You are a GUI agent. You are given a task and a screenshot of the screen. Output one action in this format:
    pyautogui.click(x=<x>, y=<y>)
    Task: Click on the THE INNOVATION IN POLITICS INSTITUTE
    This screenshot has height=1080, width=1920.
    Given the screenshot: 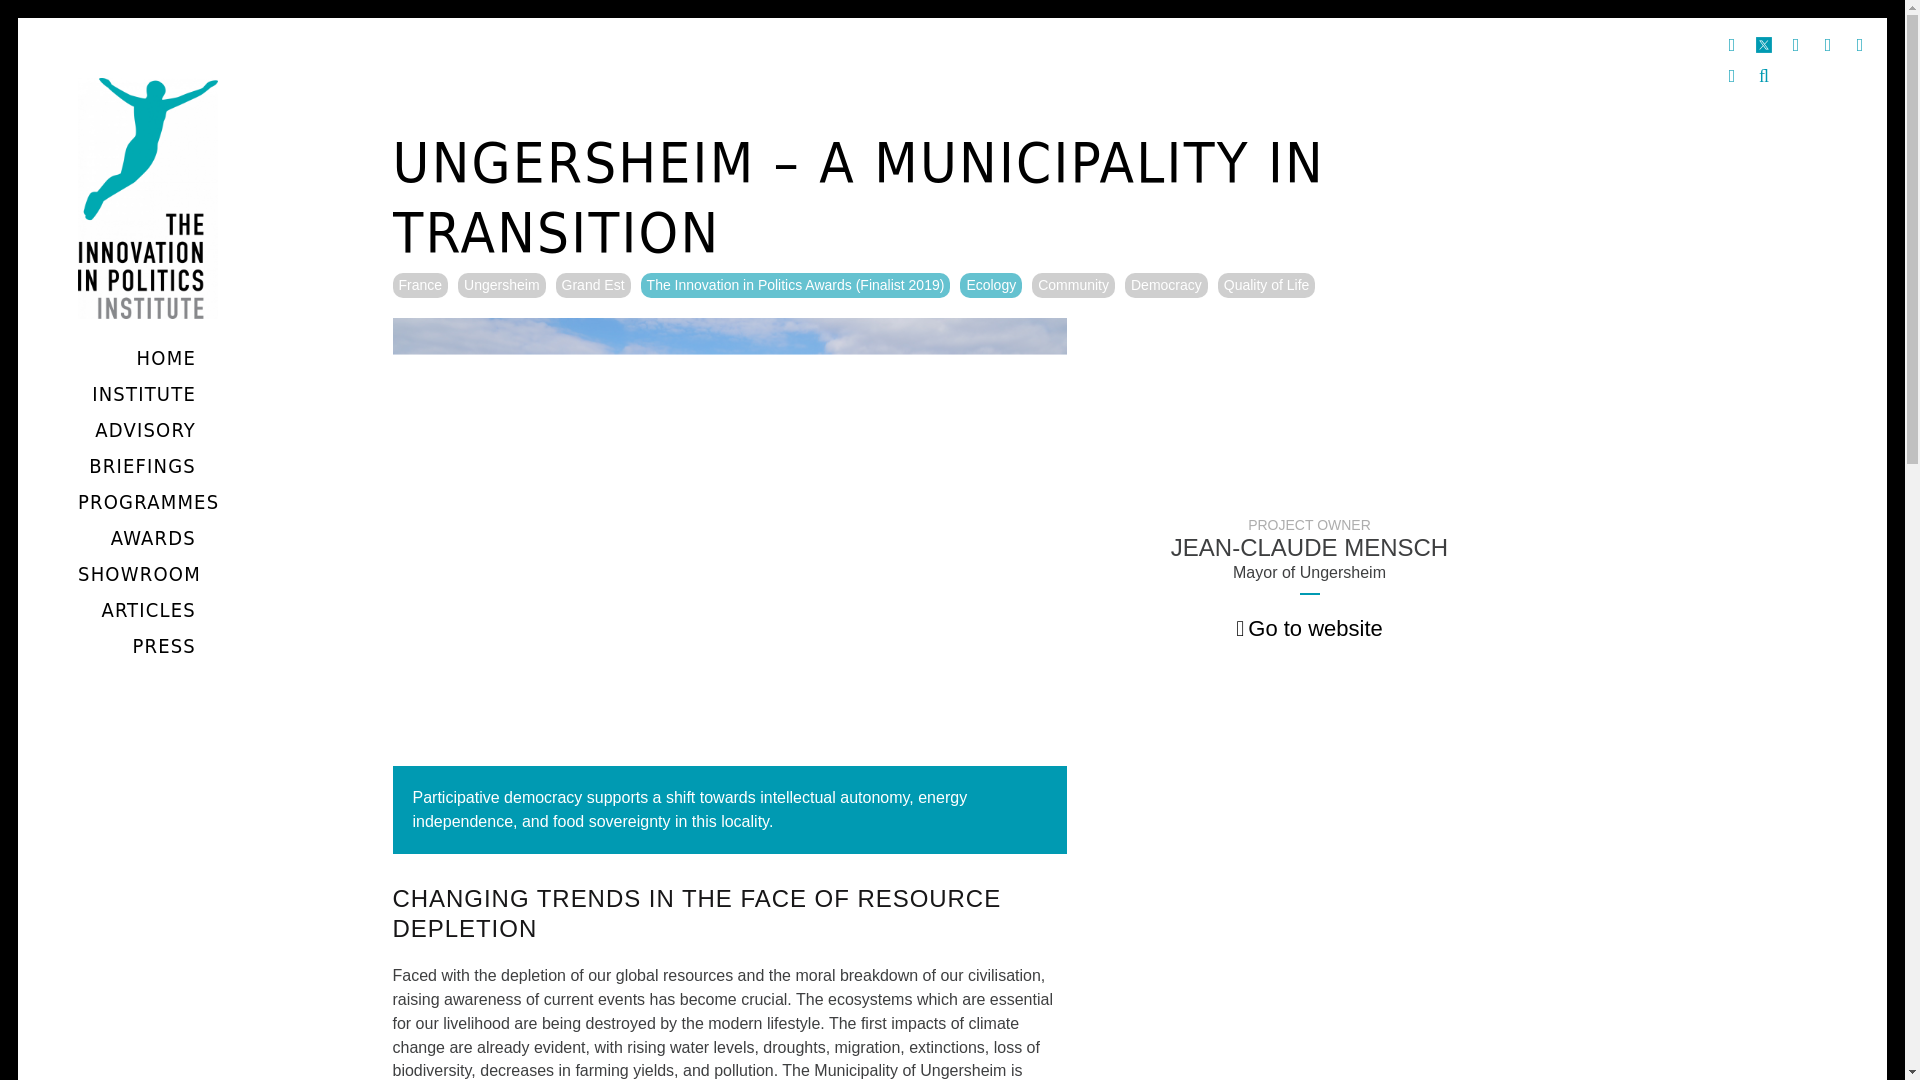 What is the action you would take?
    pyautogui.click(x=194, y=408)
    